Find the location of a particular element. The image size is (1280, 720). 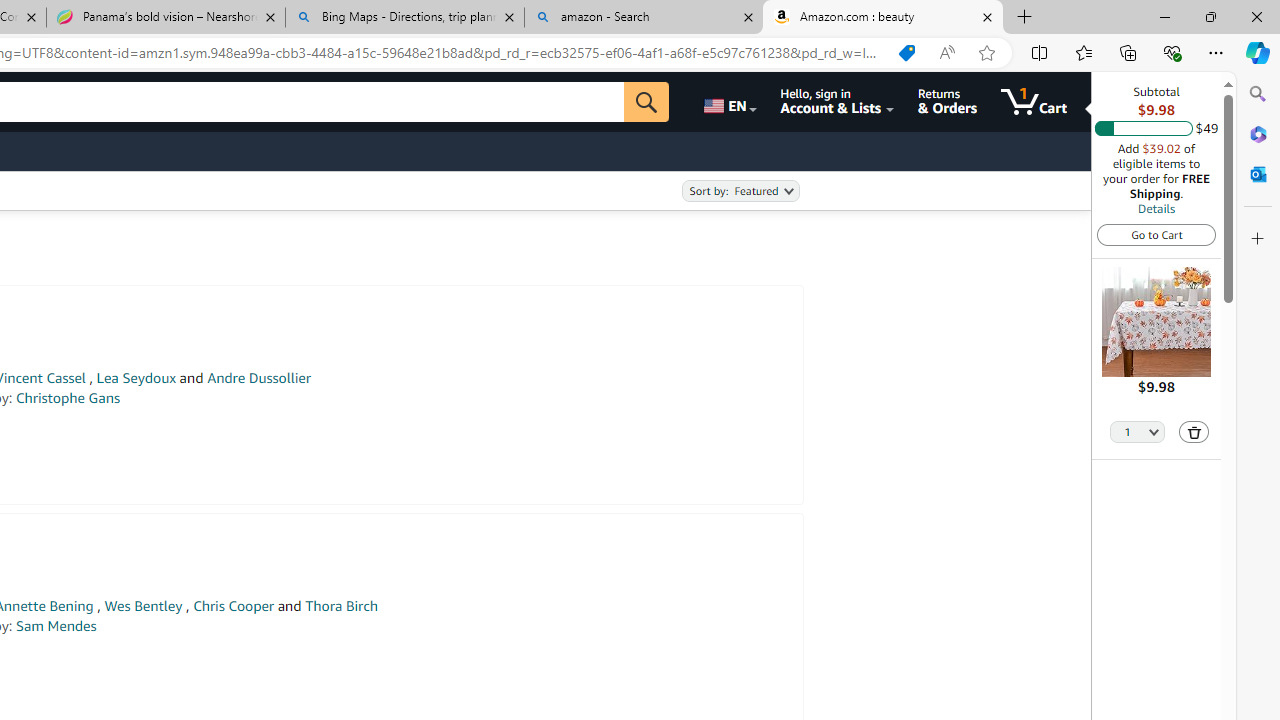

amazon - Search is located at coordinates (643, 18).